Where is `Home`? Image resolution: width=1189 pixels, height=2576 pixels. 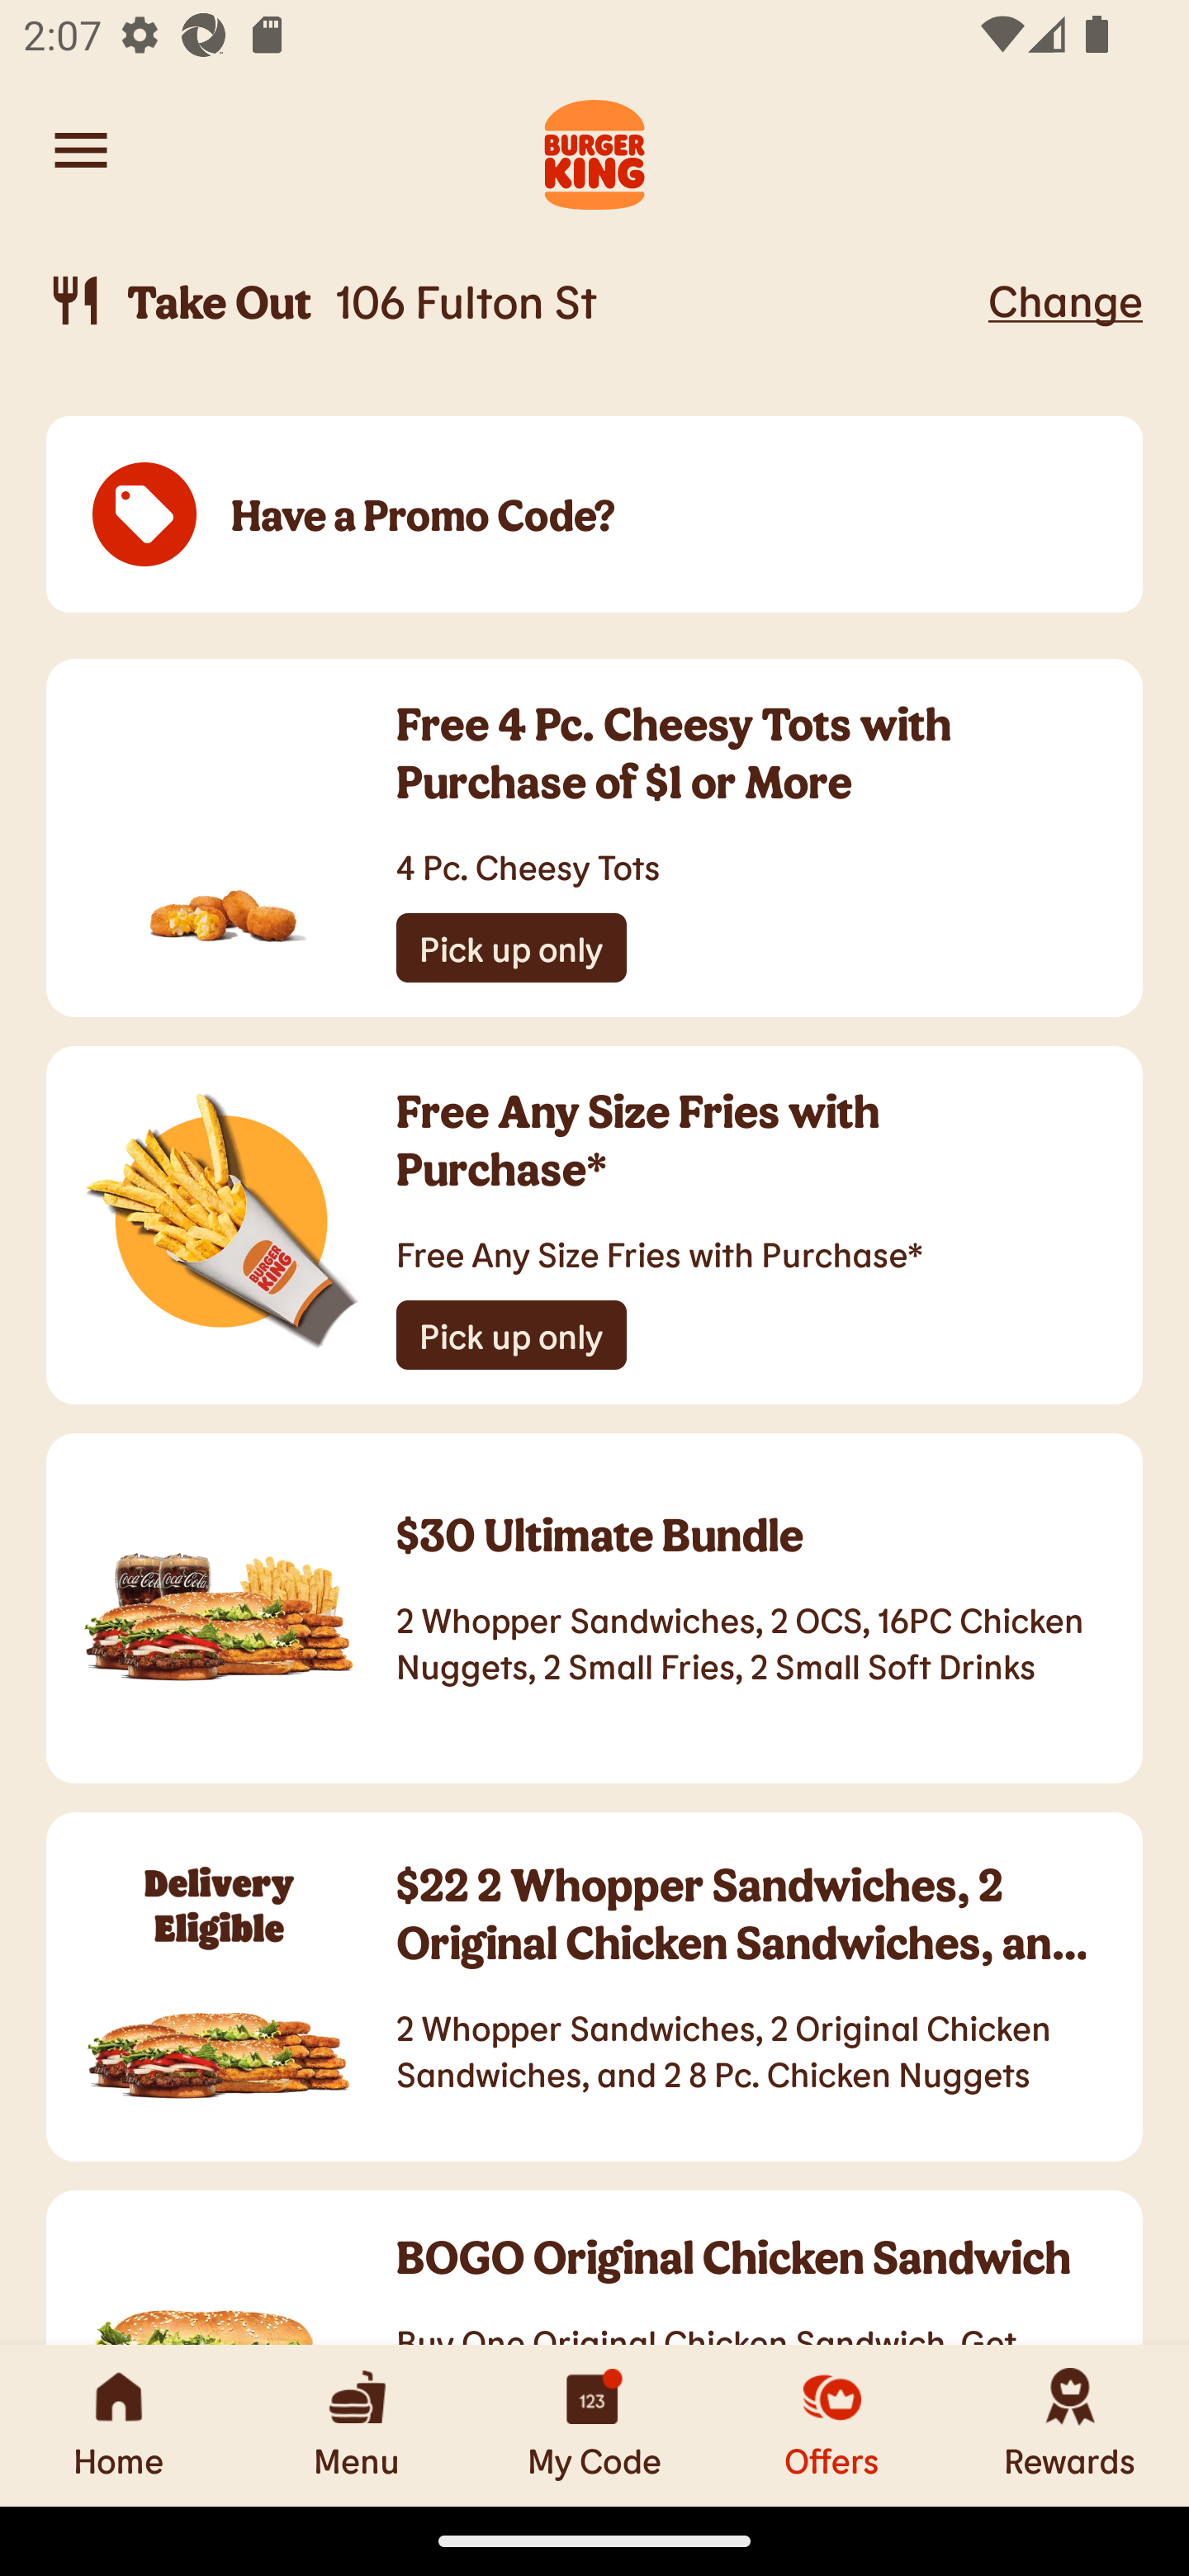 Home is located at coordinates (119, 2425).